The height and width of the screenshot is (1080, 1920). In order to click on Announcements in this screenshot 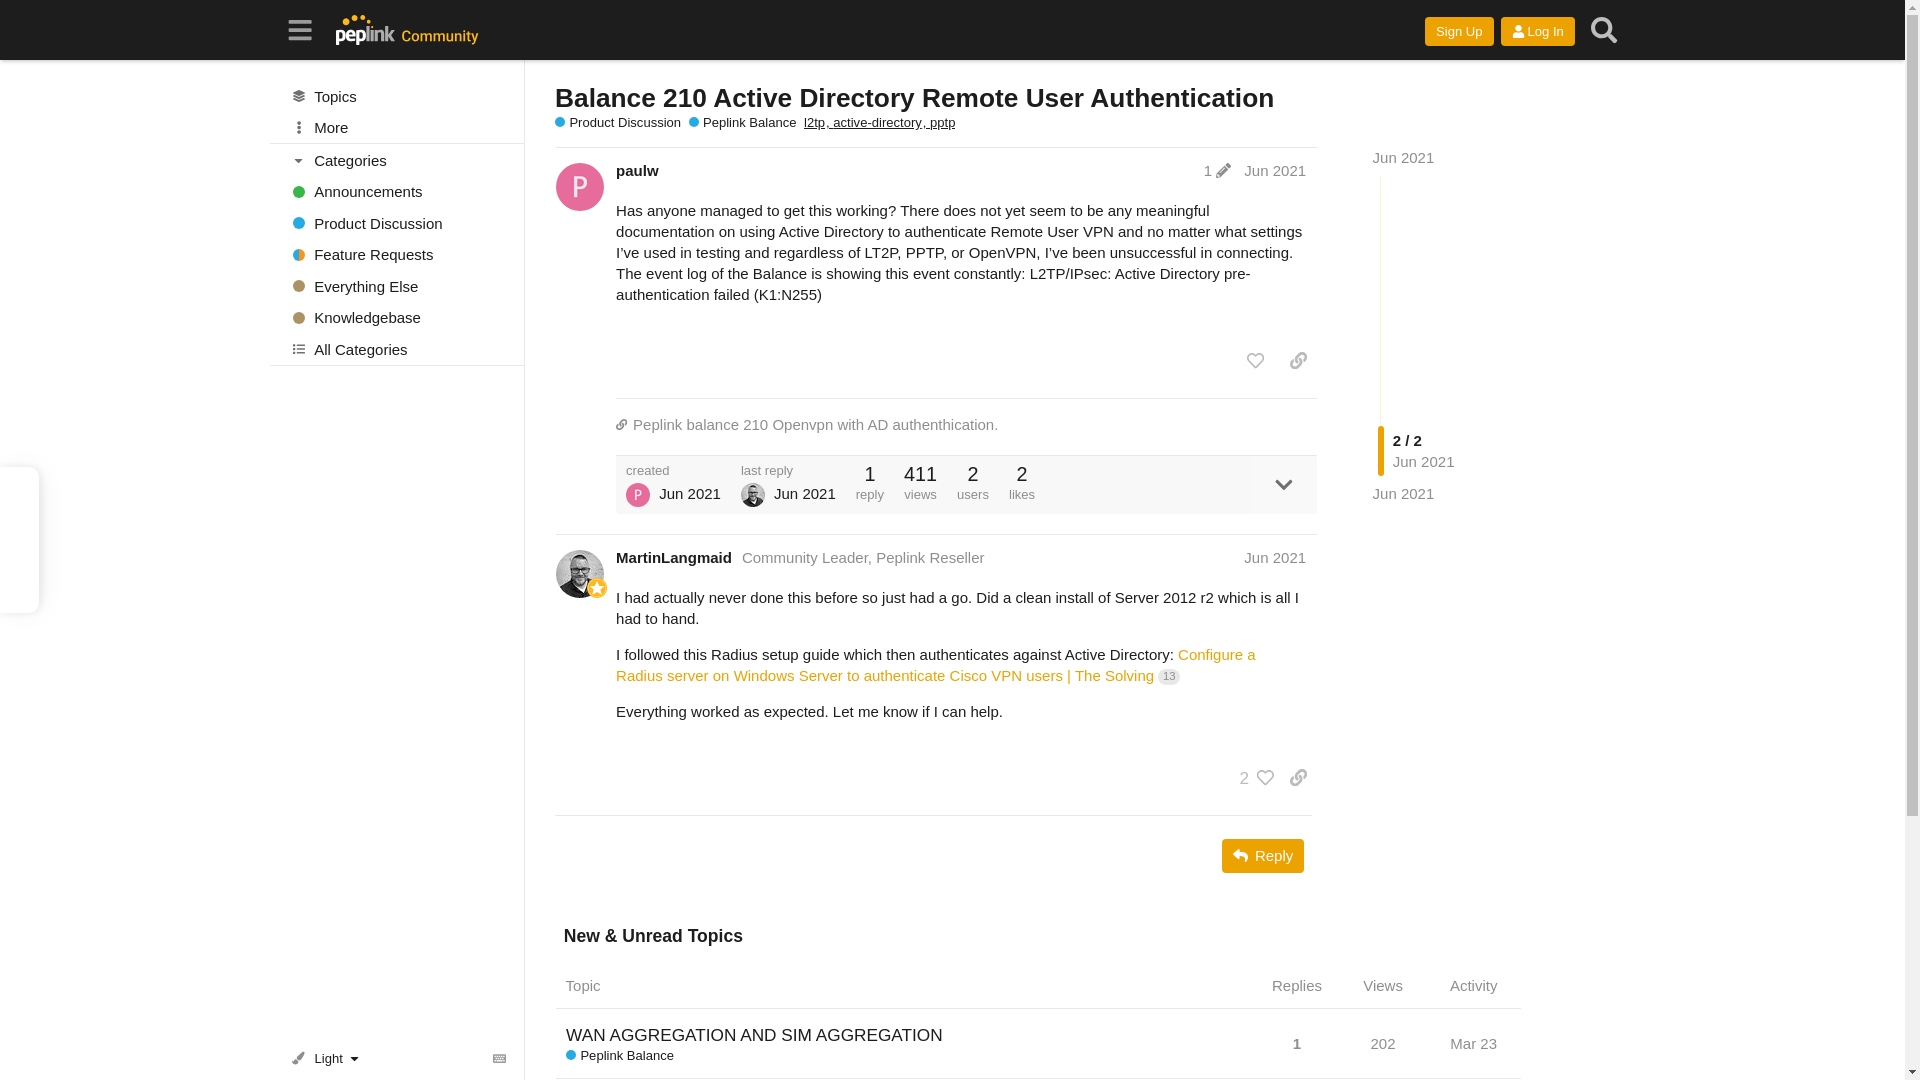, I will do `click(397, 192)`.